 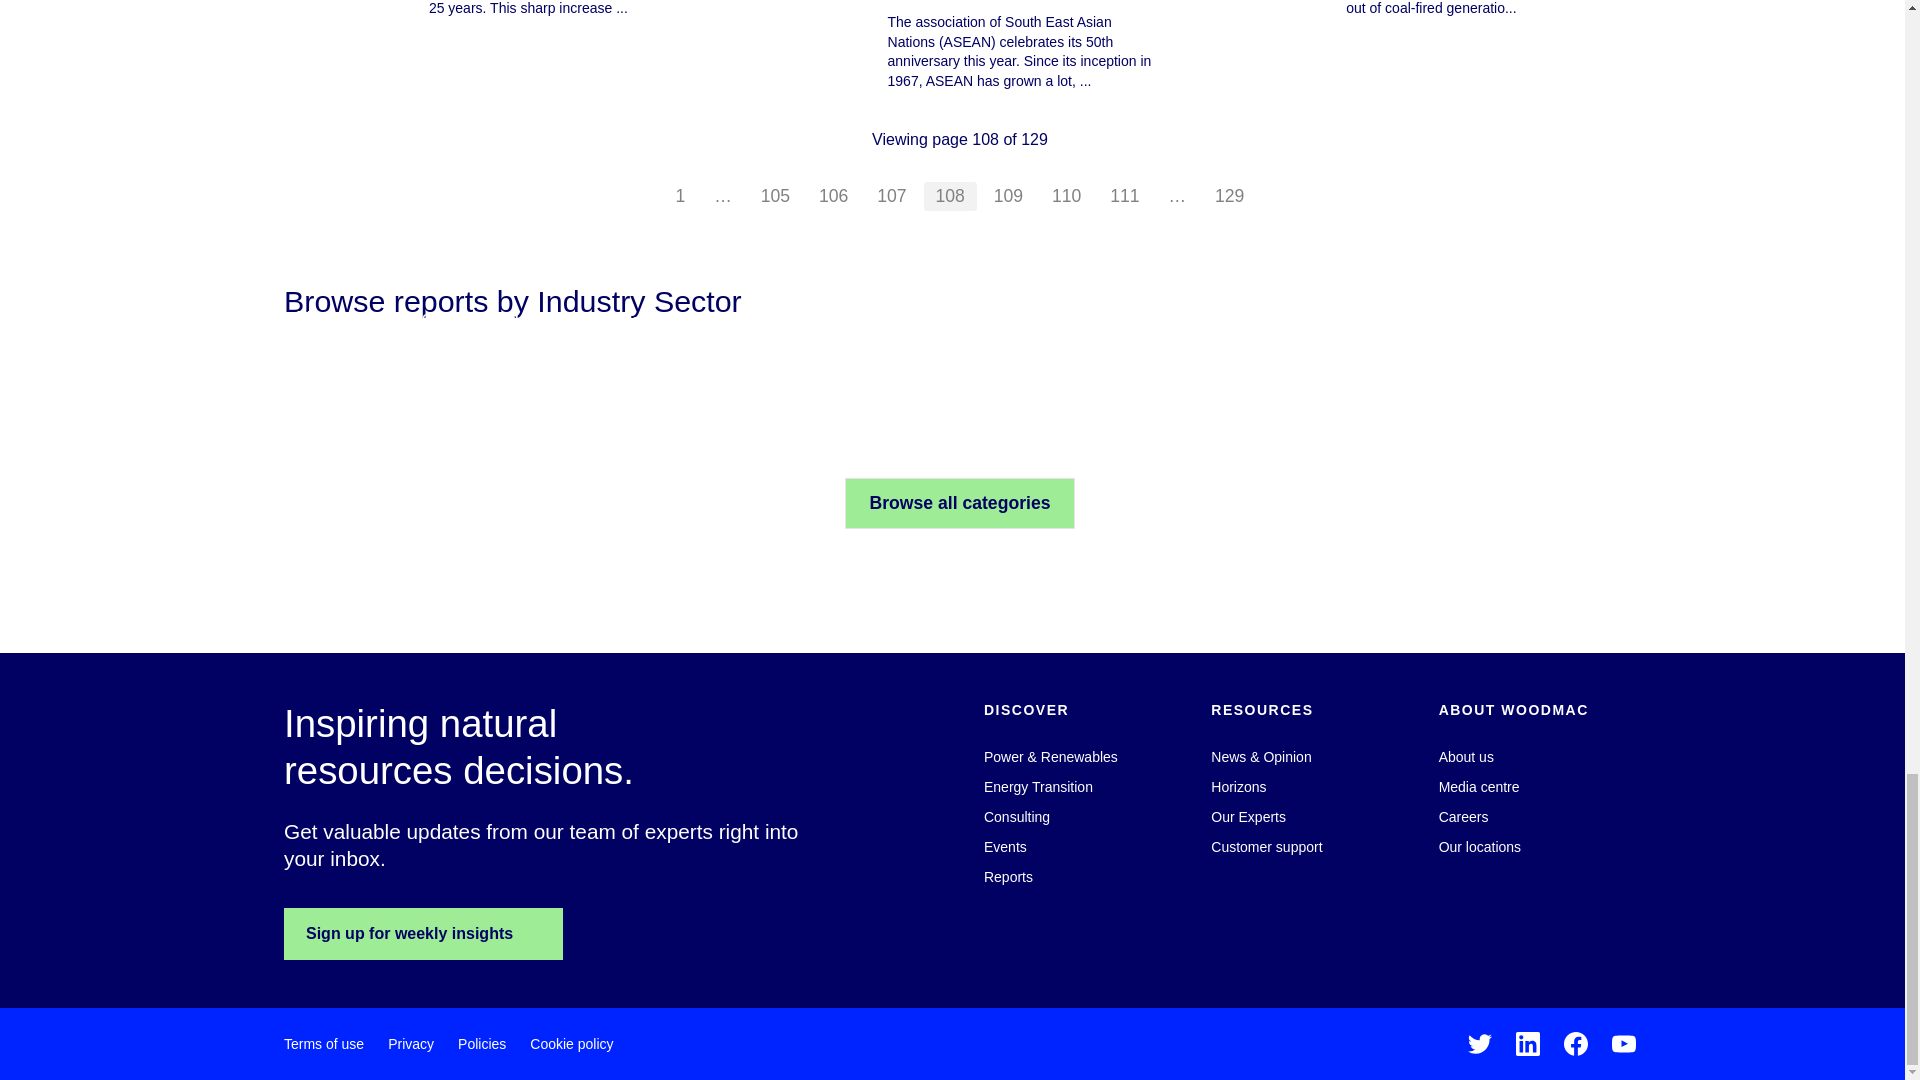 I want to click on Our locations, so click(x=1479, y=847).